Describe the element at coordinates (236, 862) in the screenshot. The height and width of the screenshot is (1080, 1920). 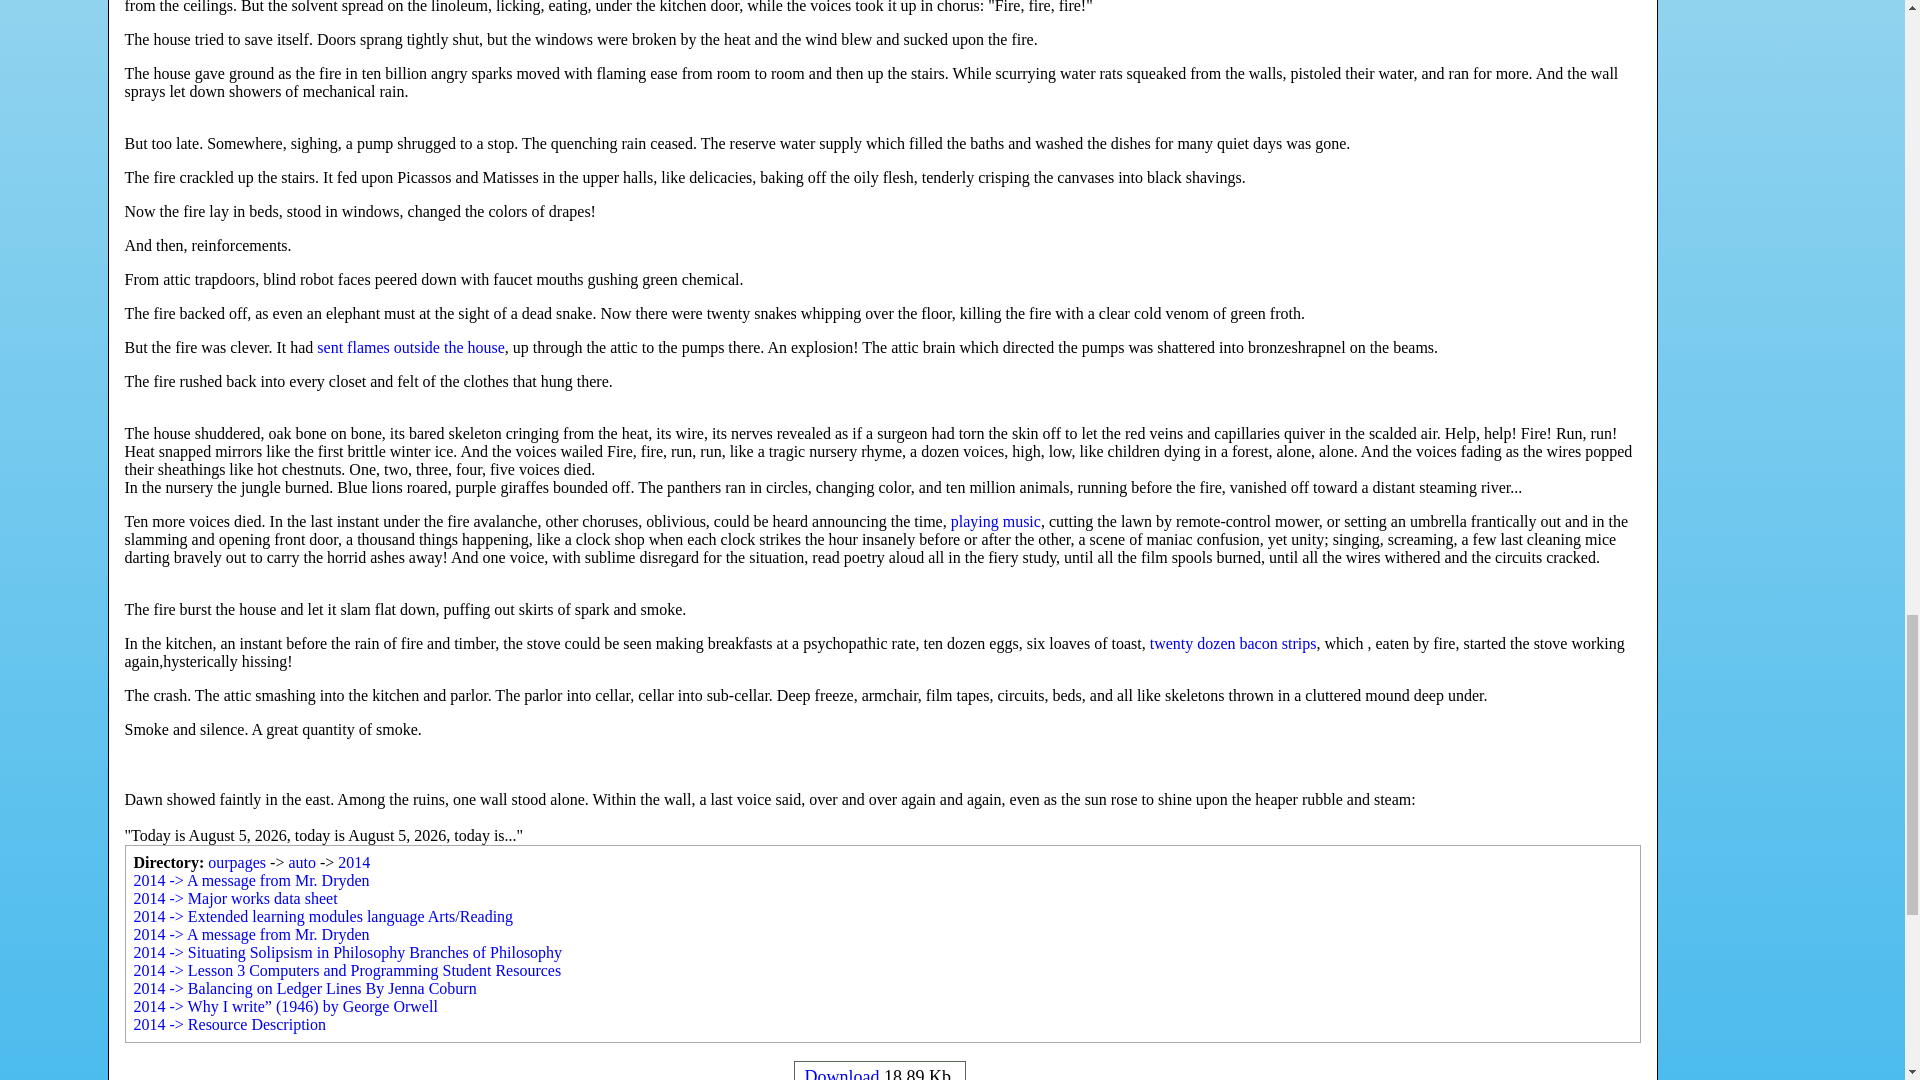
I see `ourpages` at that location.